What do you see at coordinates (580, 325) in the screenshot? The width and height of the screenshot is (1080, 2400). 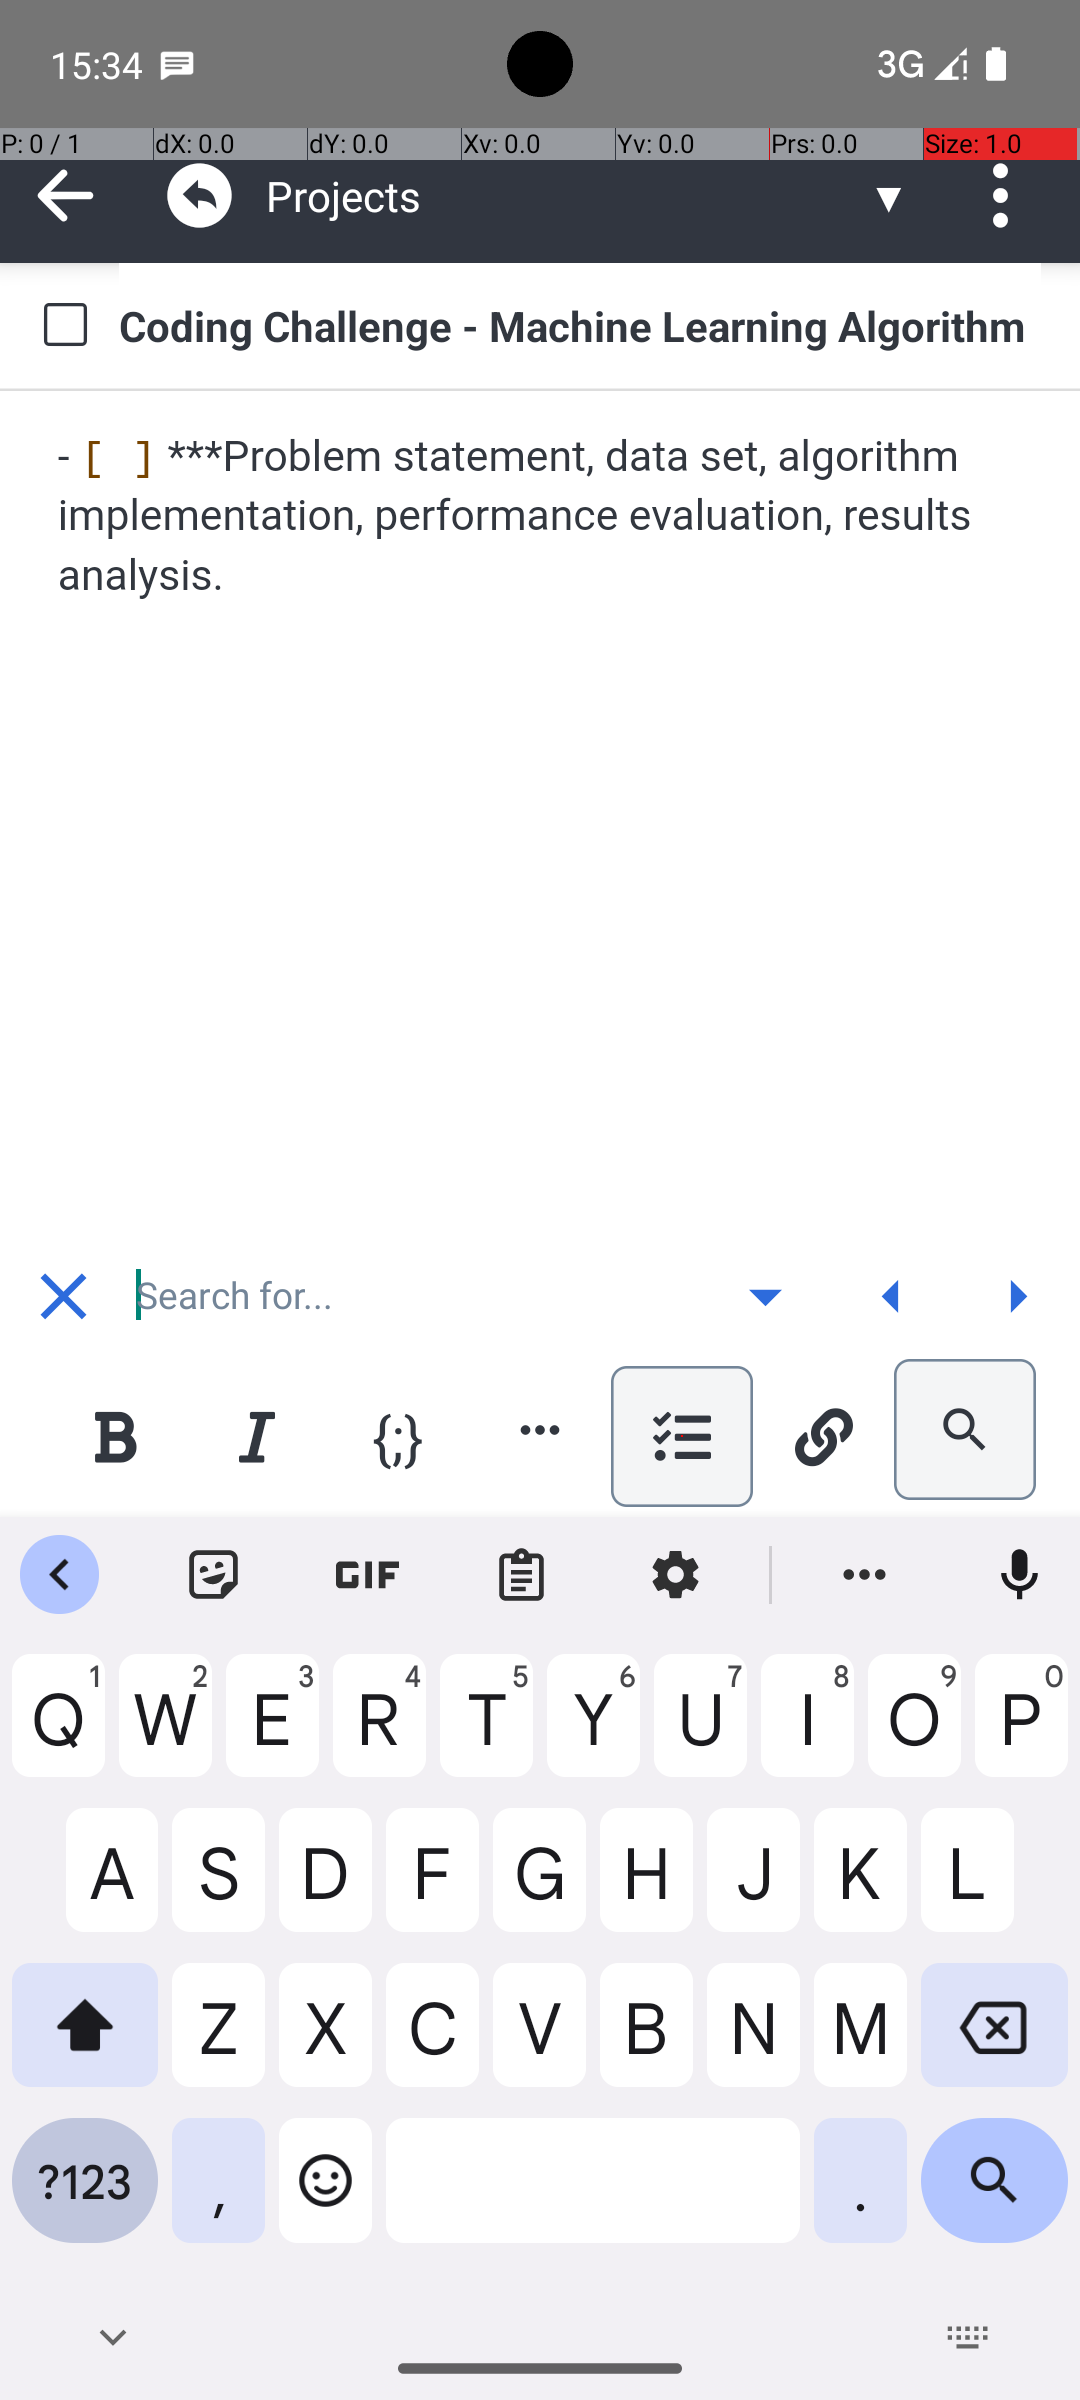 I see `Coding Challenge - Machine Learning Algorithm` at bounding box center [580, 325].